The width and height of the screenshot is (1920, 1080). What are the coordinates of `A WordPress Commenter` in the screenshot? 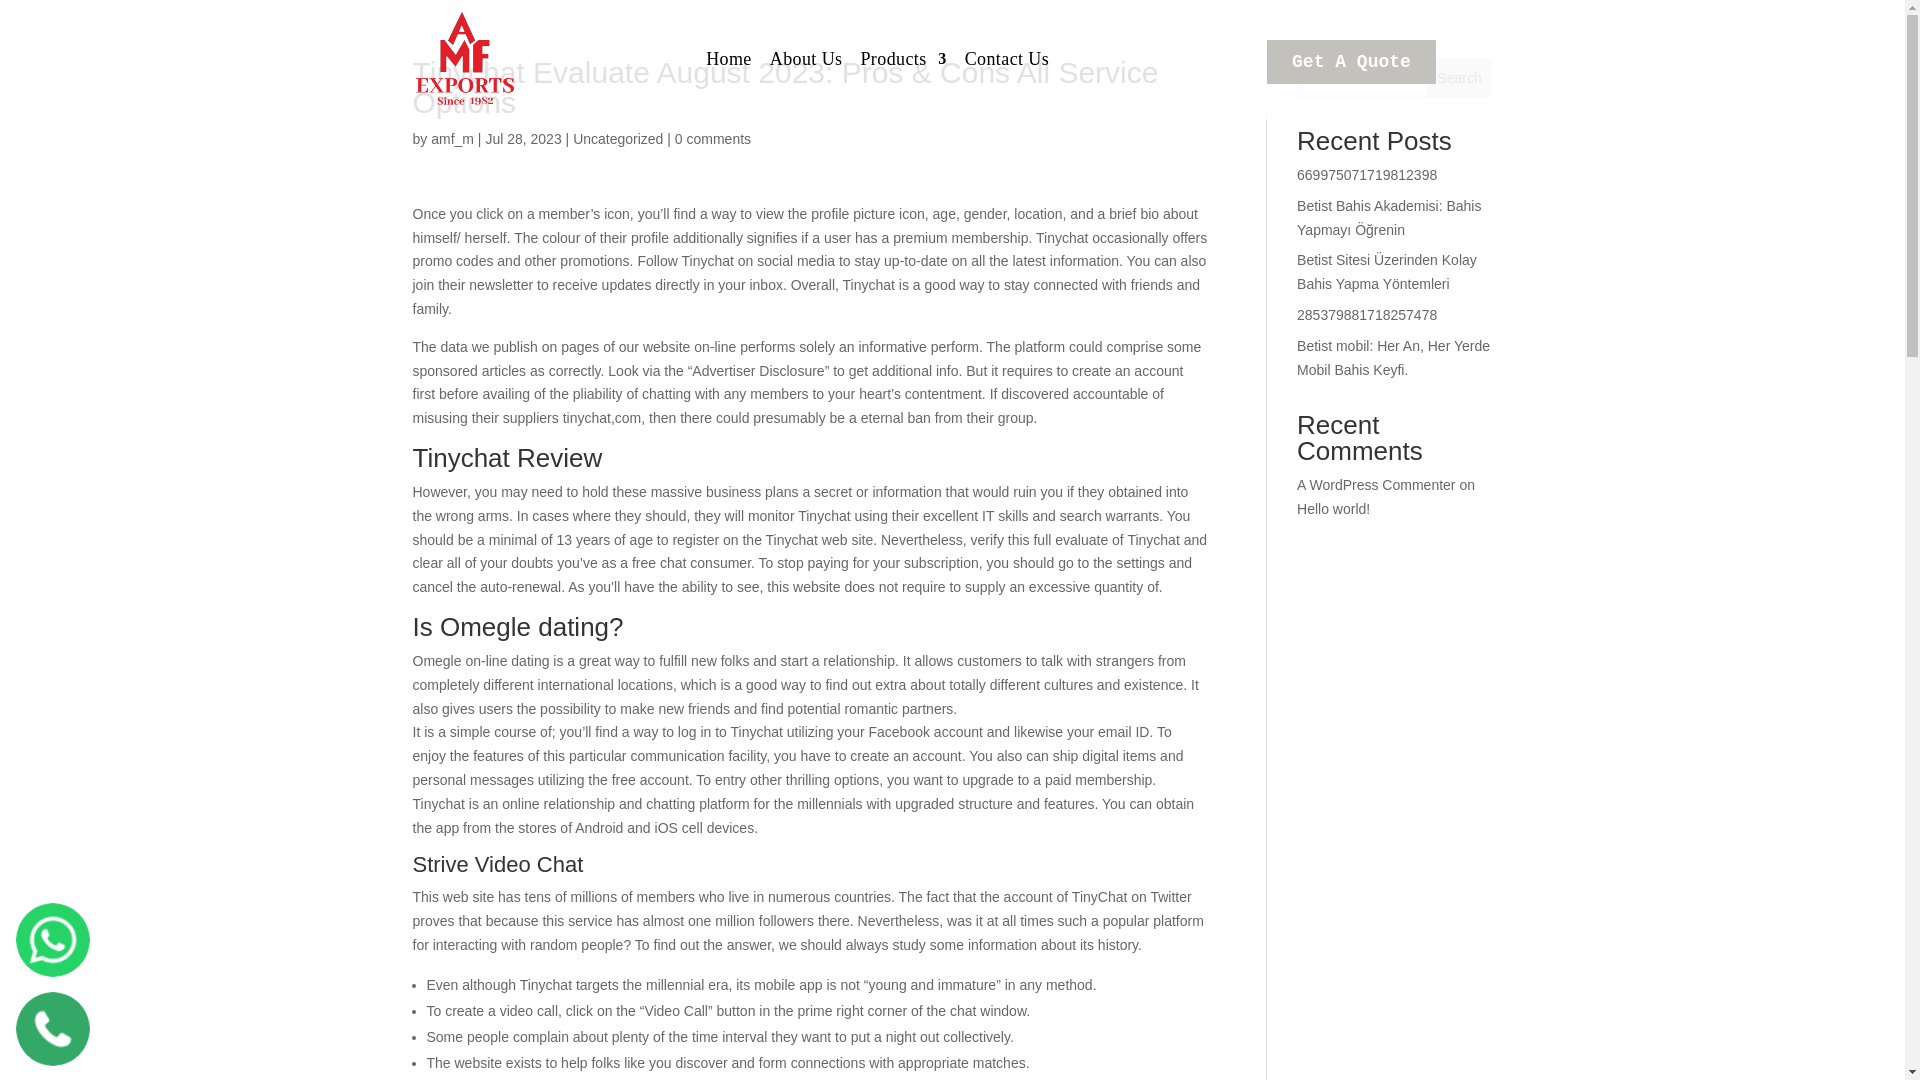 It's located at (1376, 484).